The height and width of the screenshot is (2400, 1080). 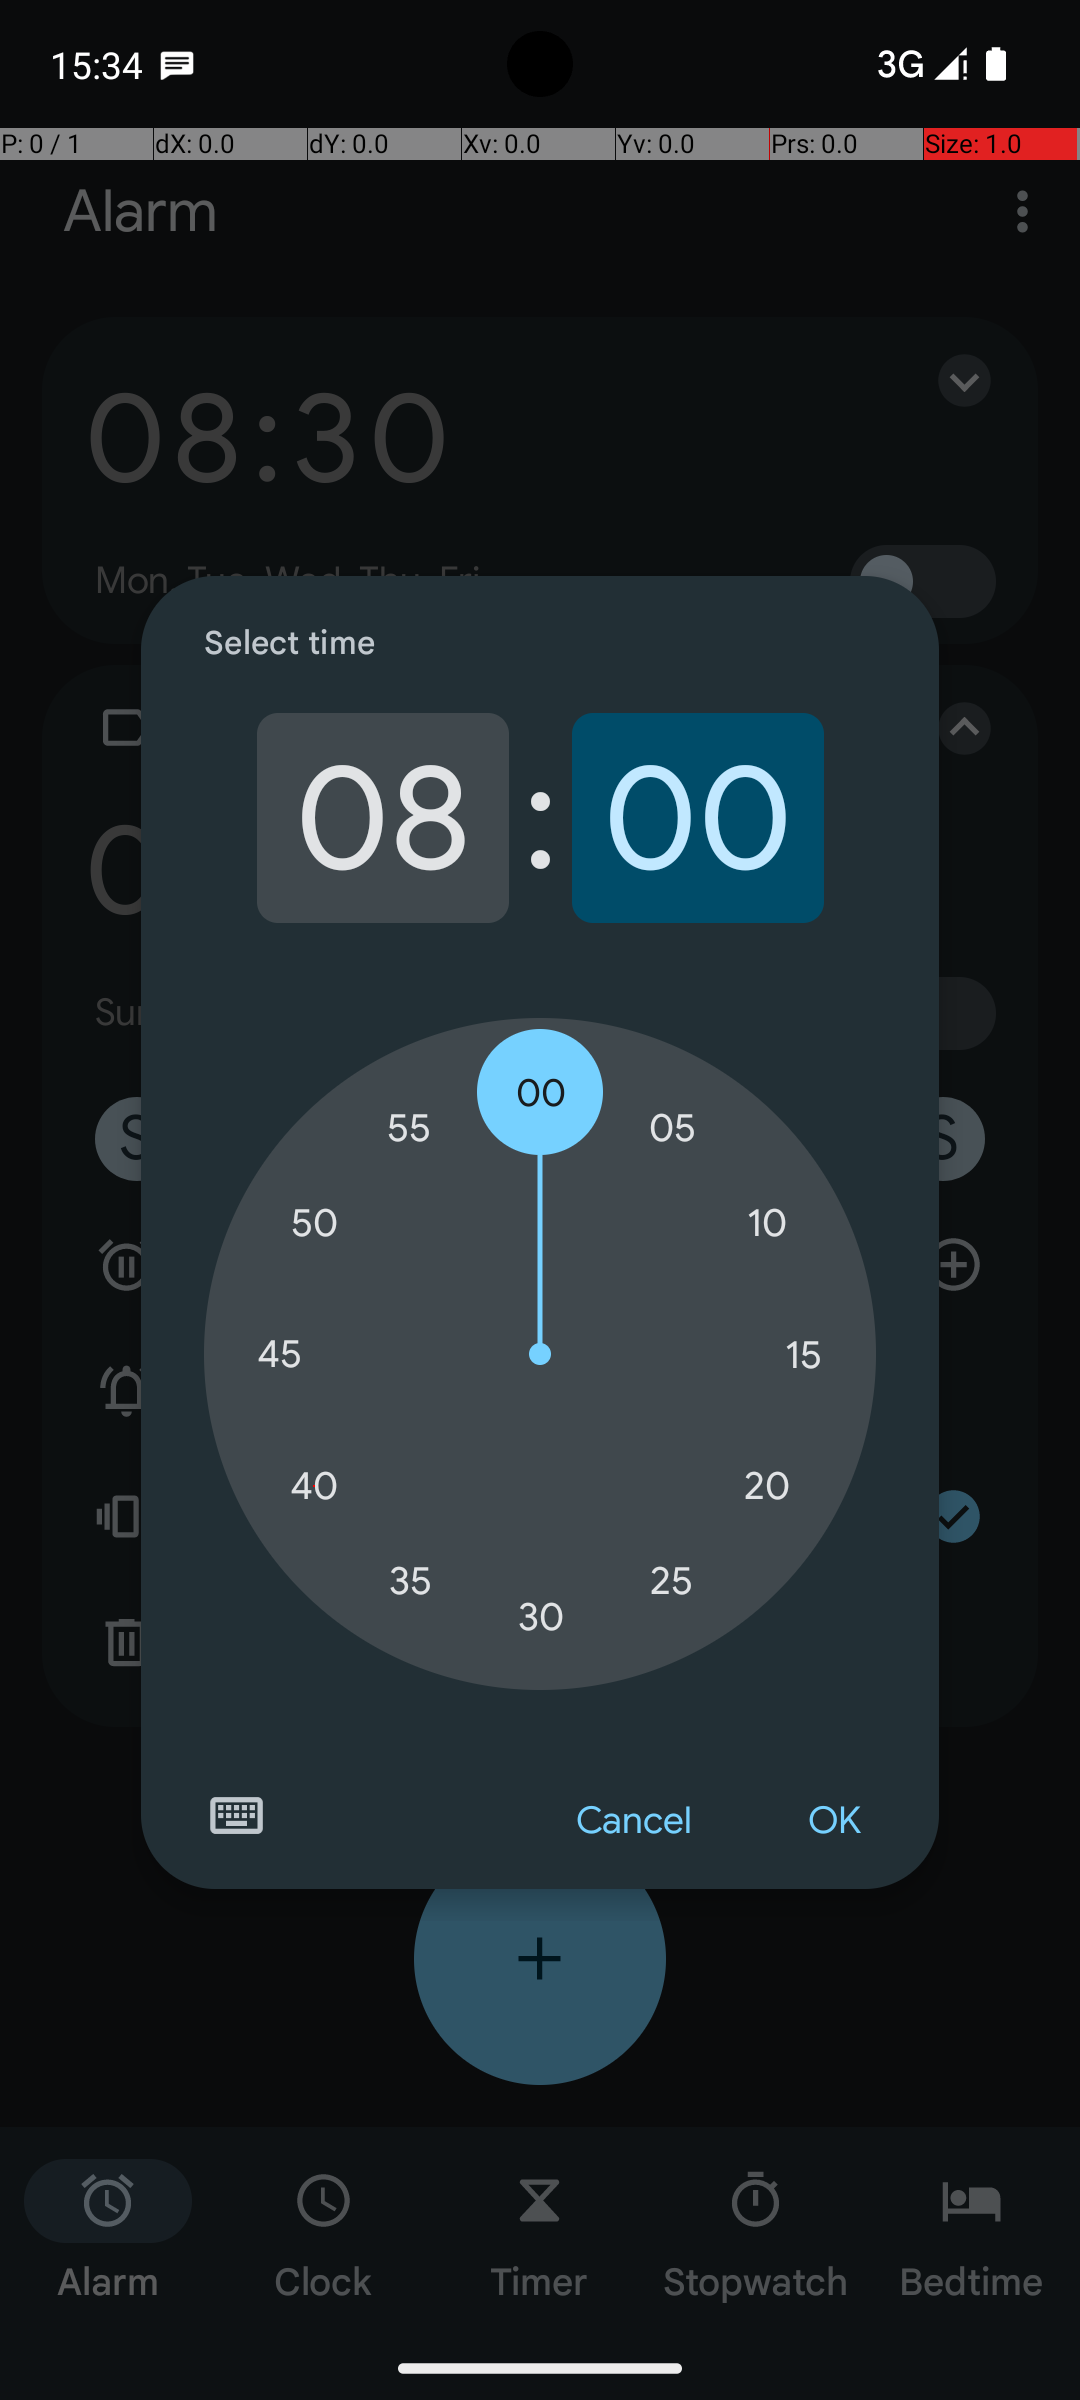 What do you see at coordinates (236, 1816) in the screenshot?
I see `Switch to text input mode for the time input.` at bounding box center [236, 1816].